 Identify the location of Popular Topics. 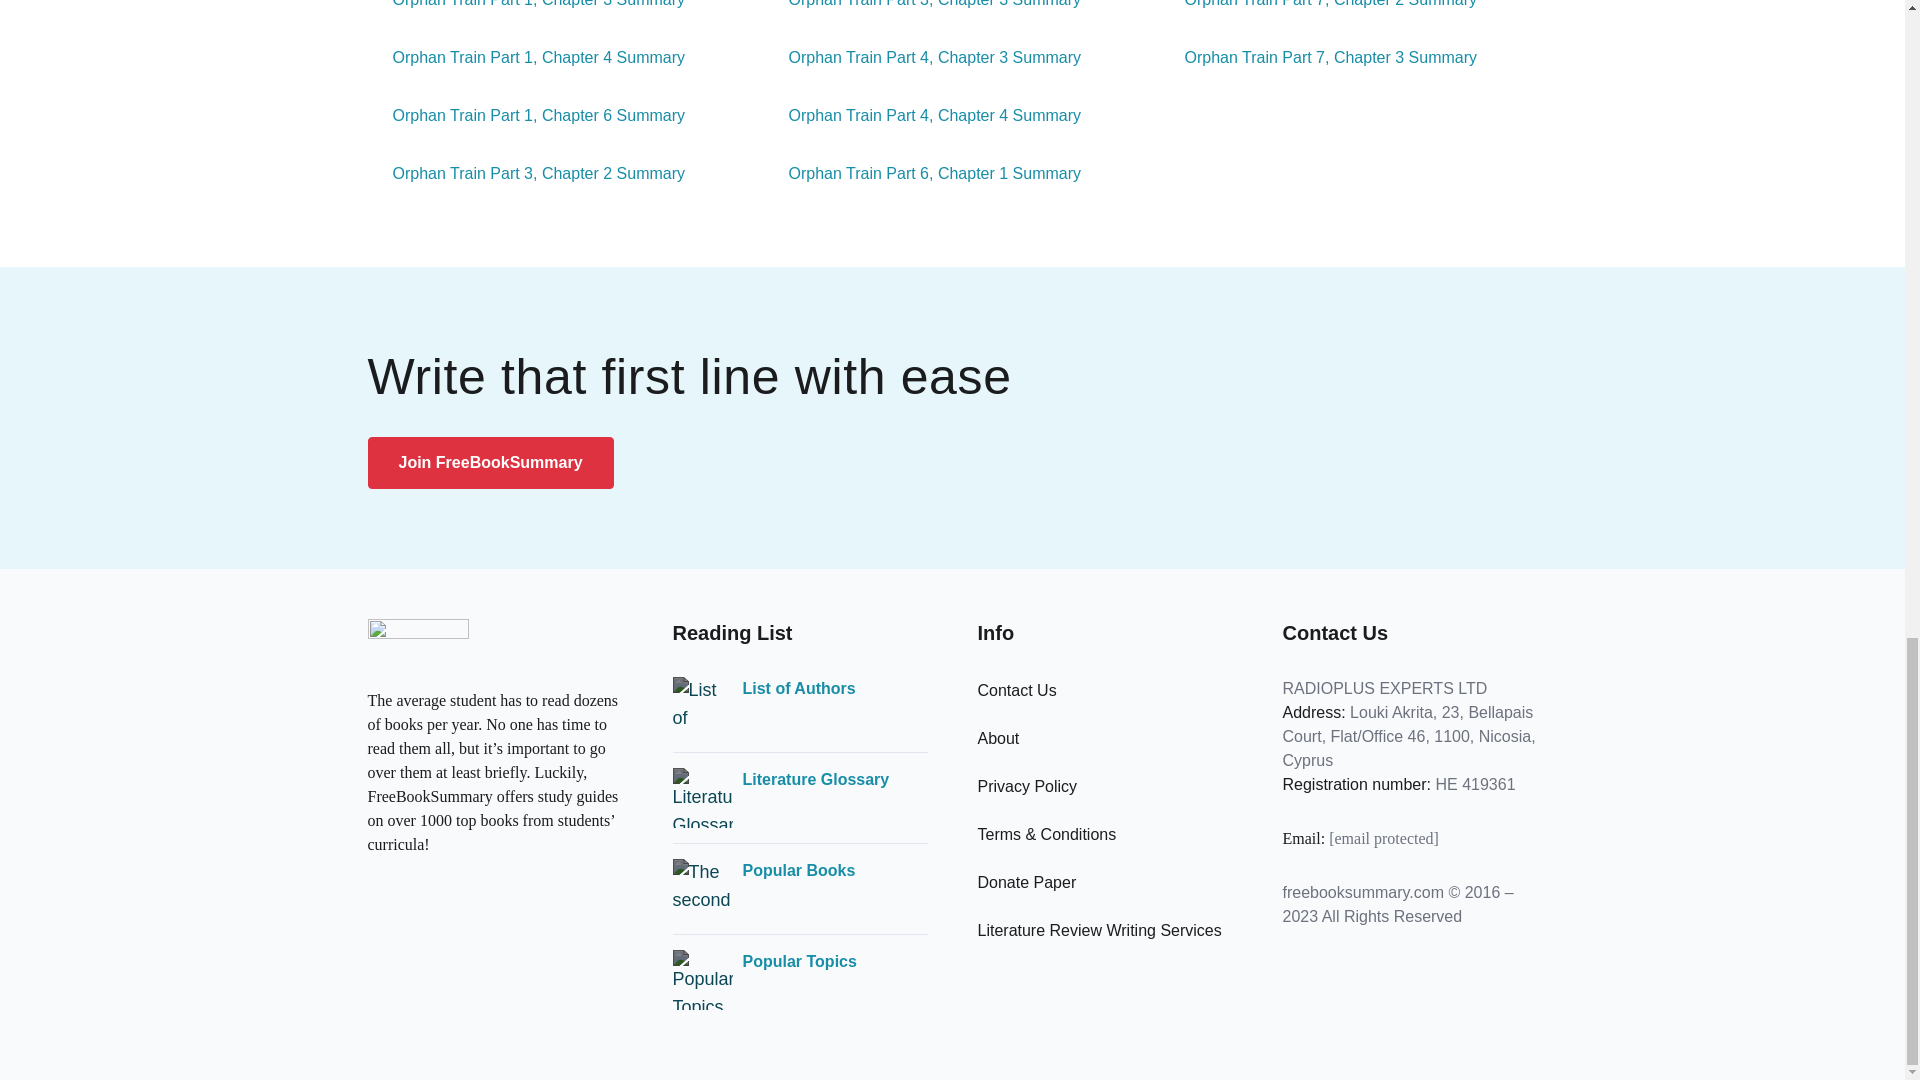
(798, 962).